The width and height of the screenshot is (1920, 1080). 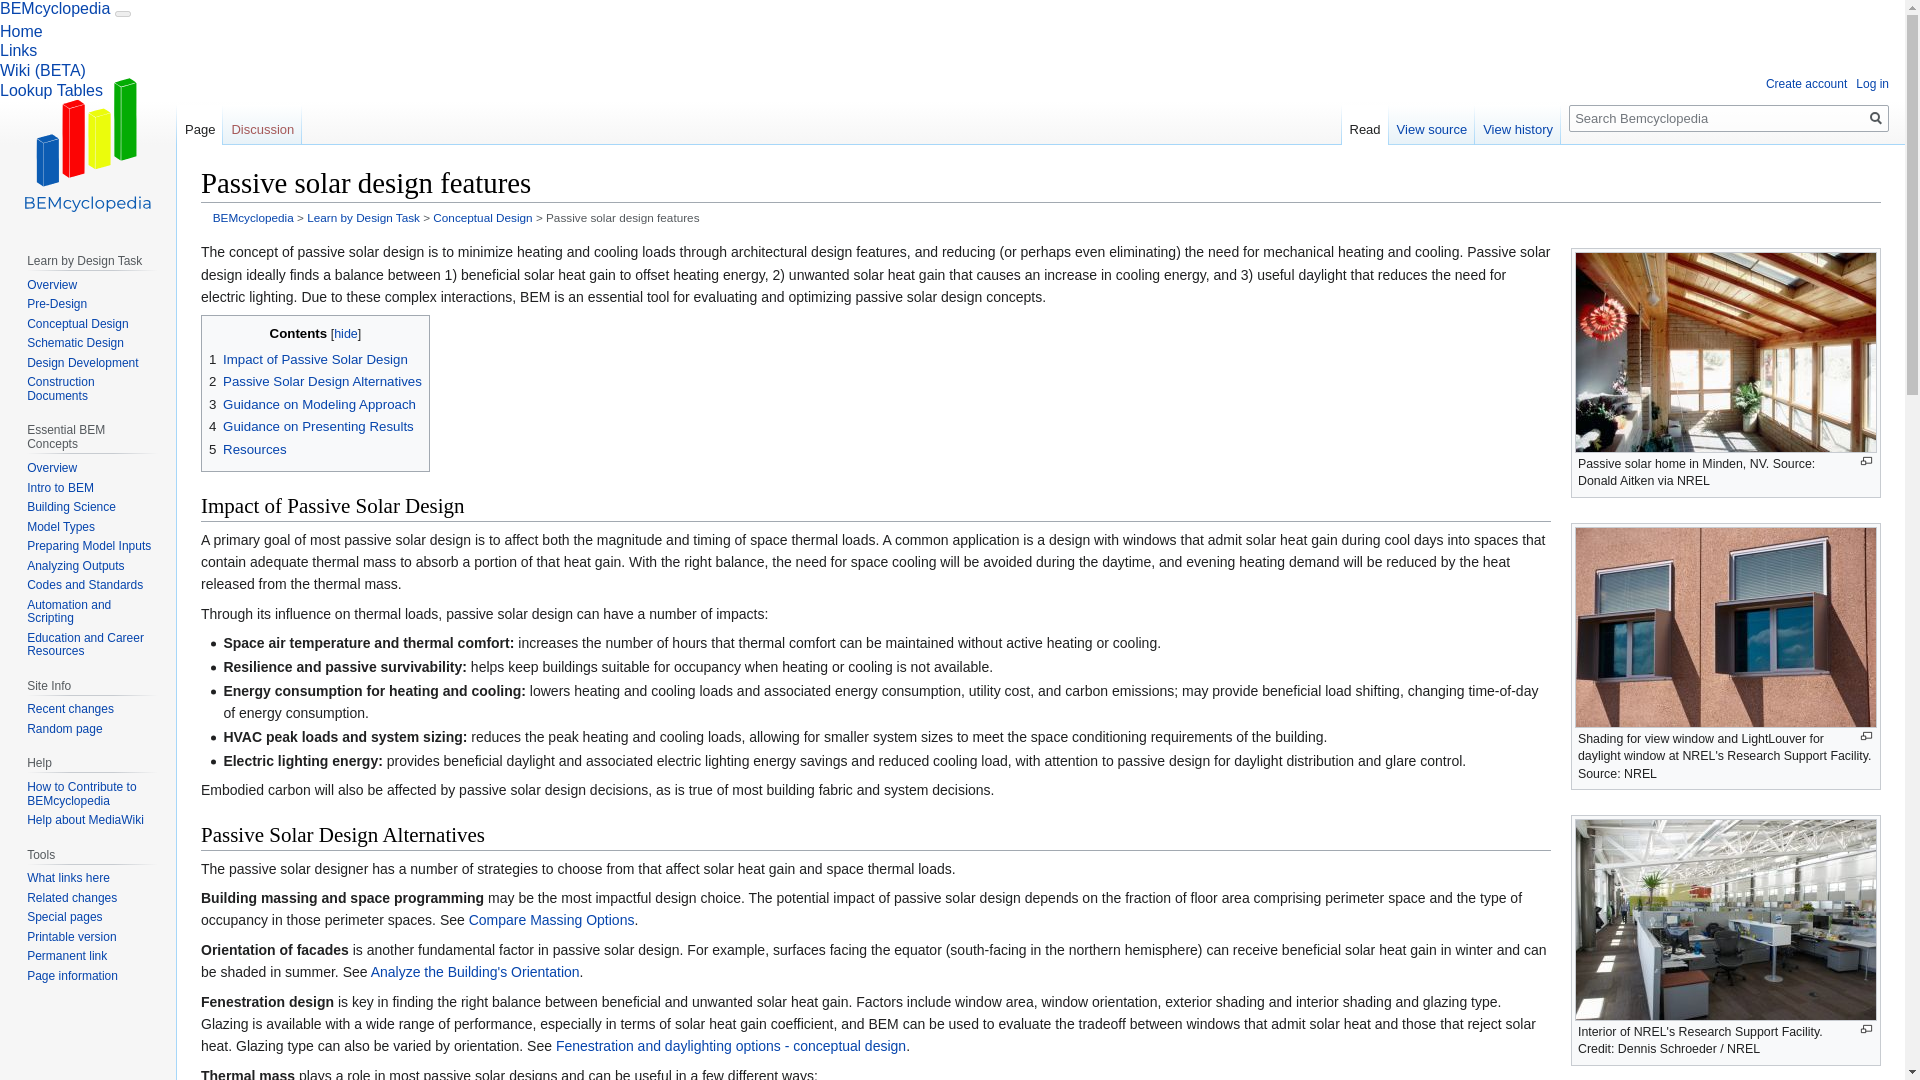 What do you see at coordinates (482, 216) in the screenshot?
I see `Conceptual Design` at bounding box center [482, 216].